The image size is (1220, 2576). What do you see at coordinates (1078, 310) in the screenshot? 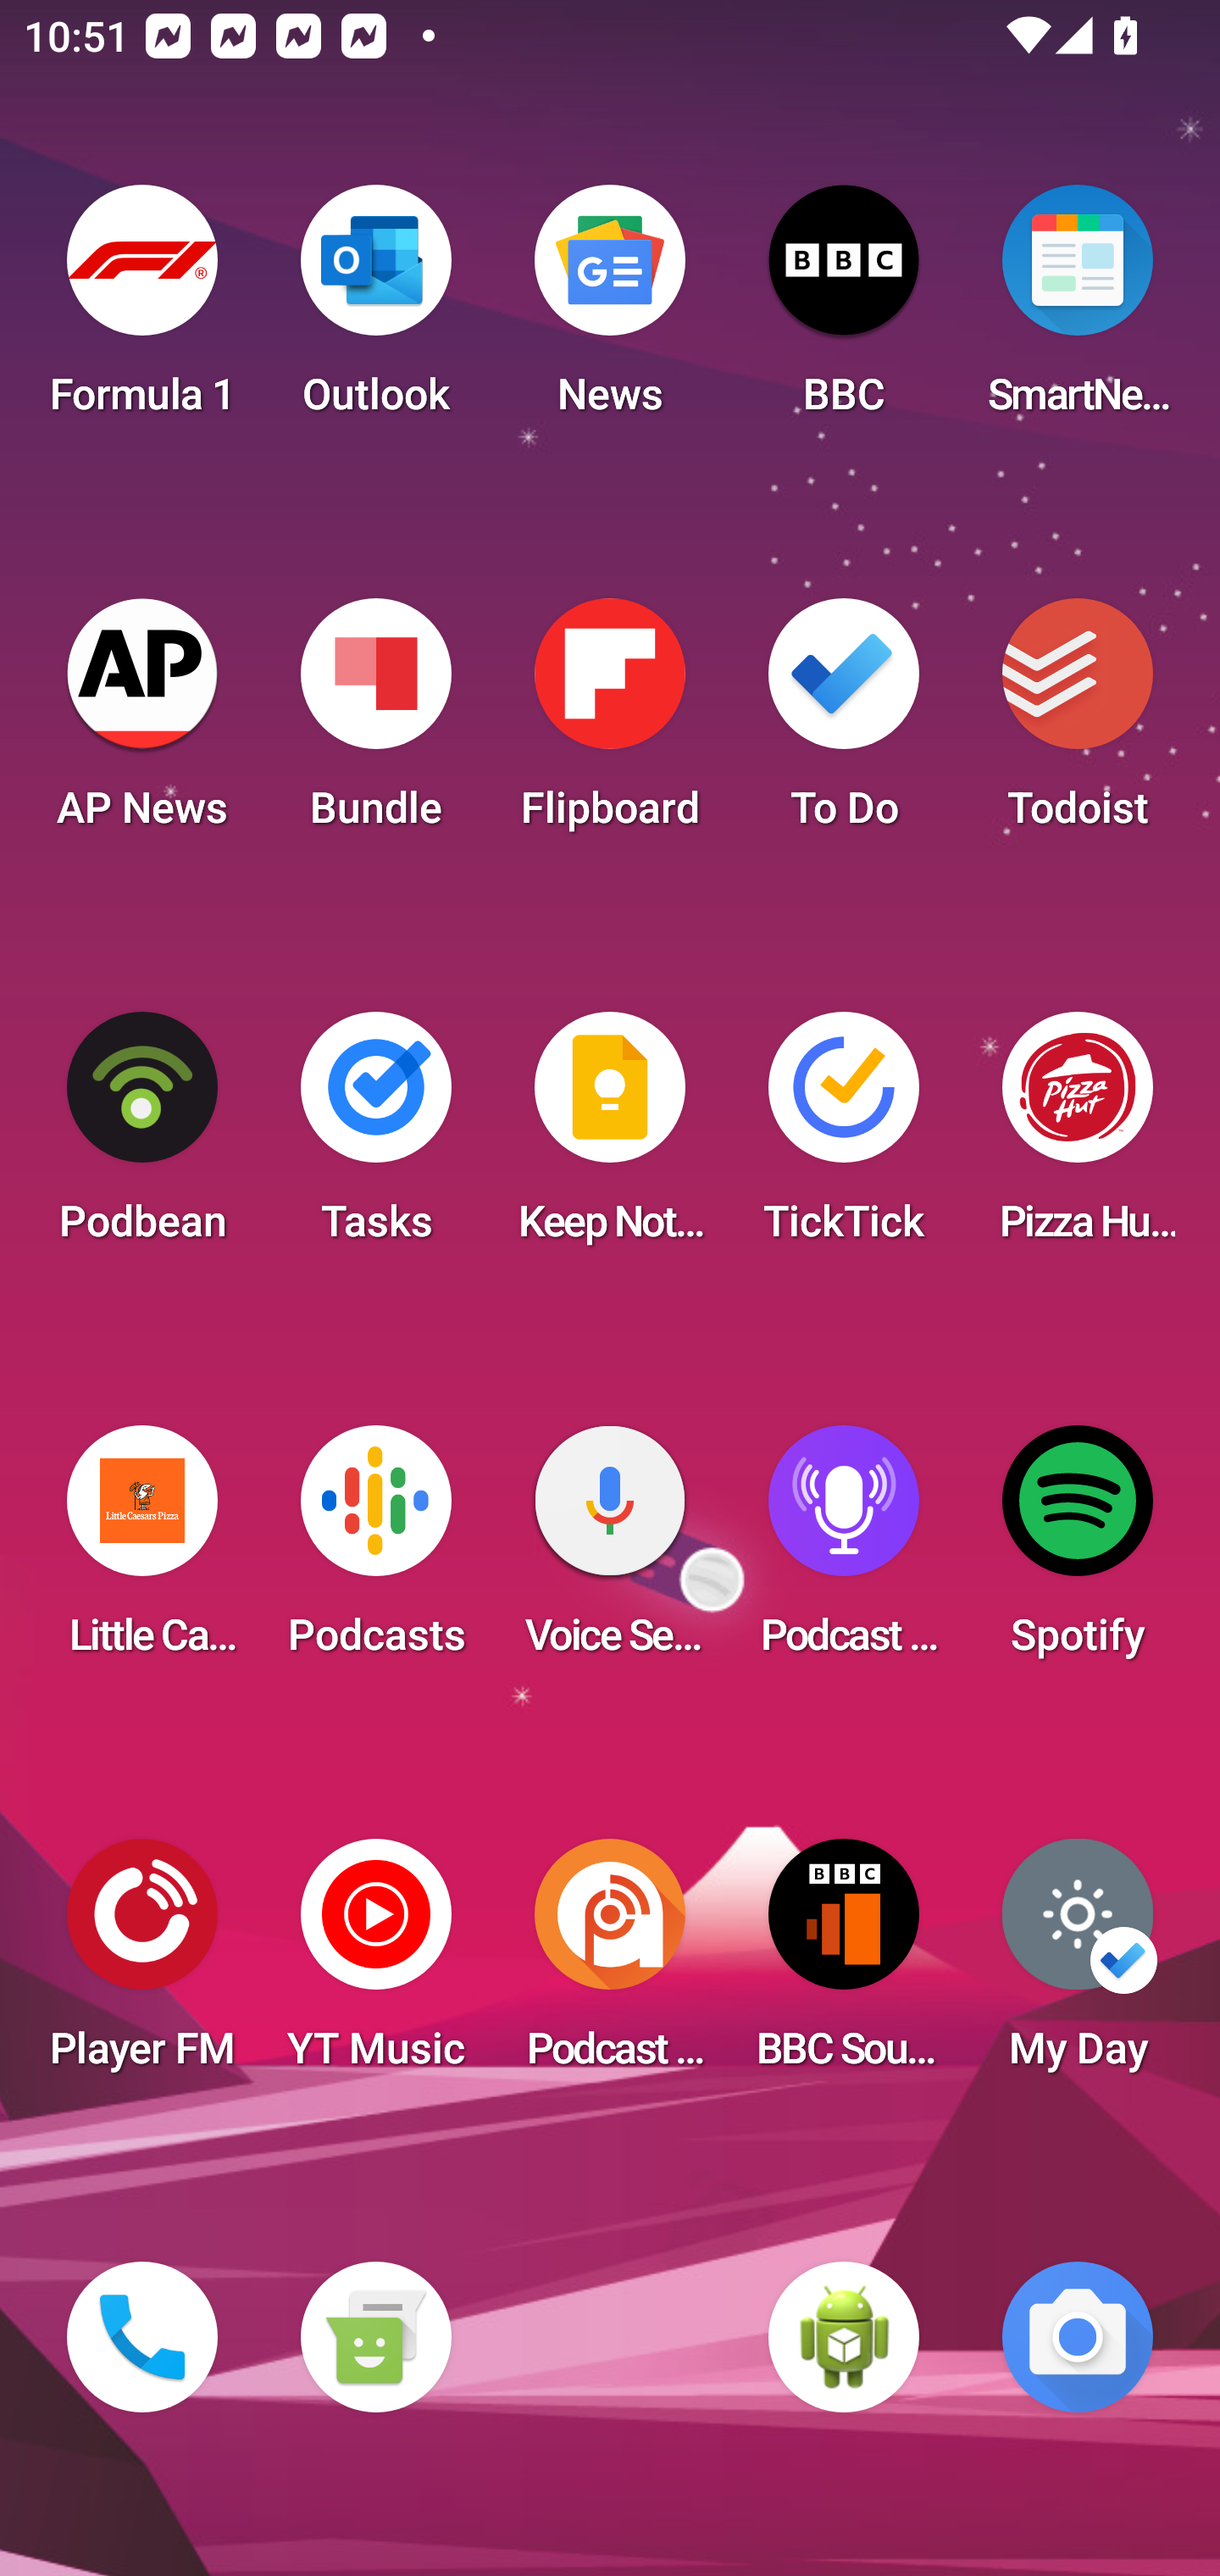
I see `SmartNews` at bounding box center [1078, 310].